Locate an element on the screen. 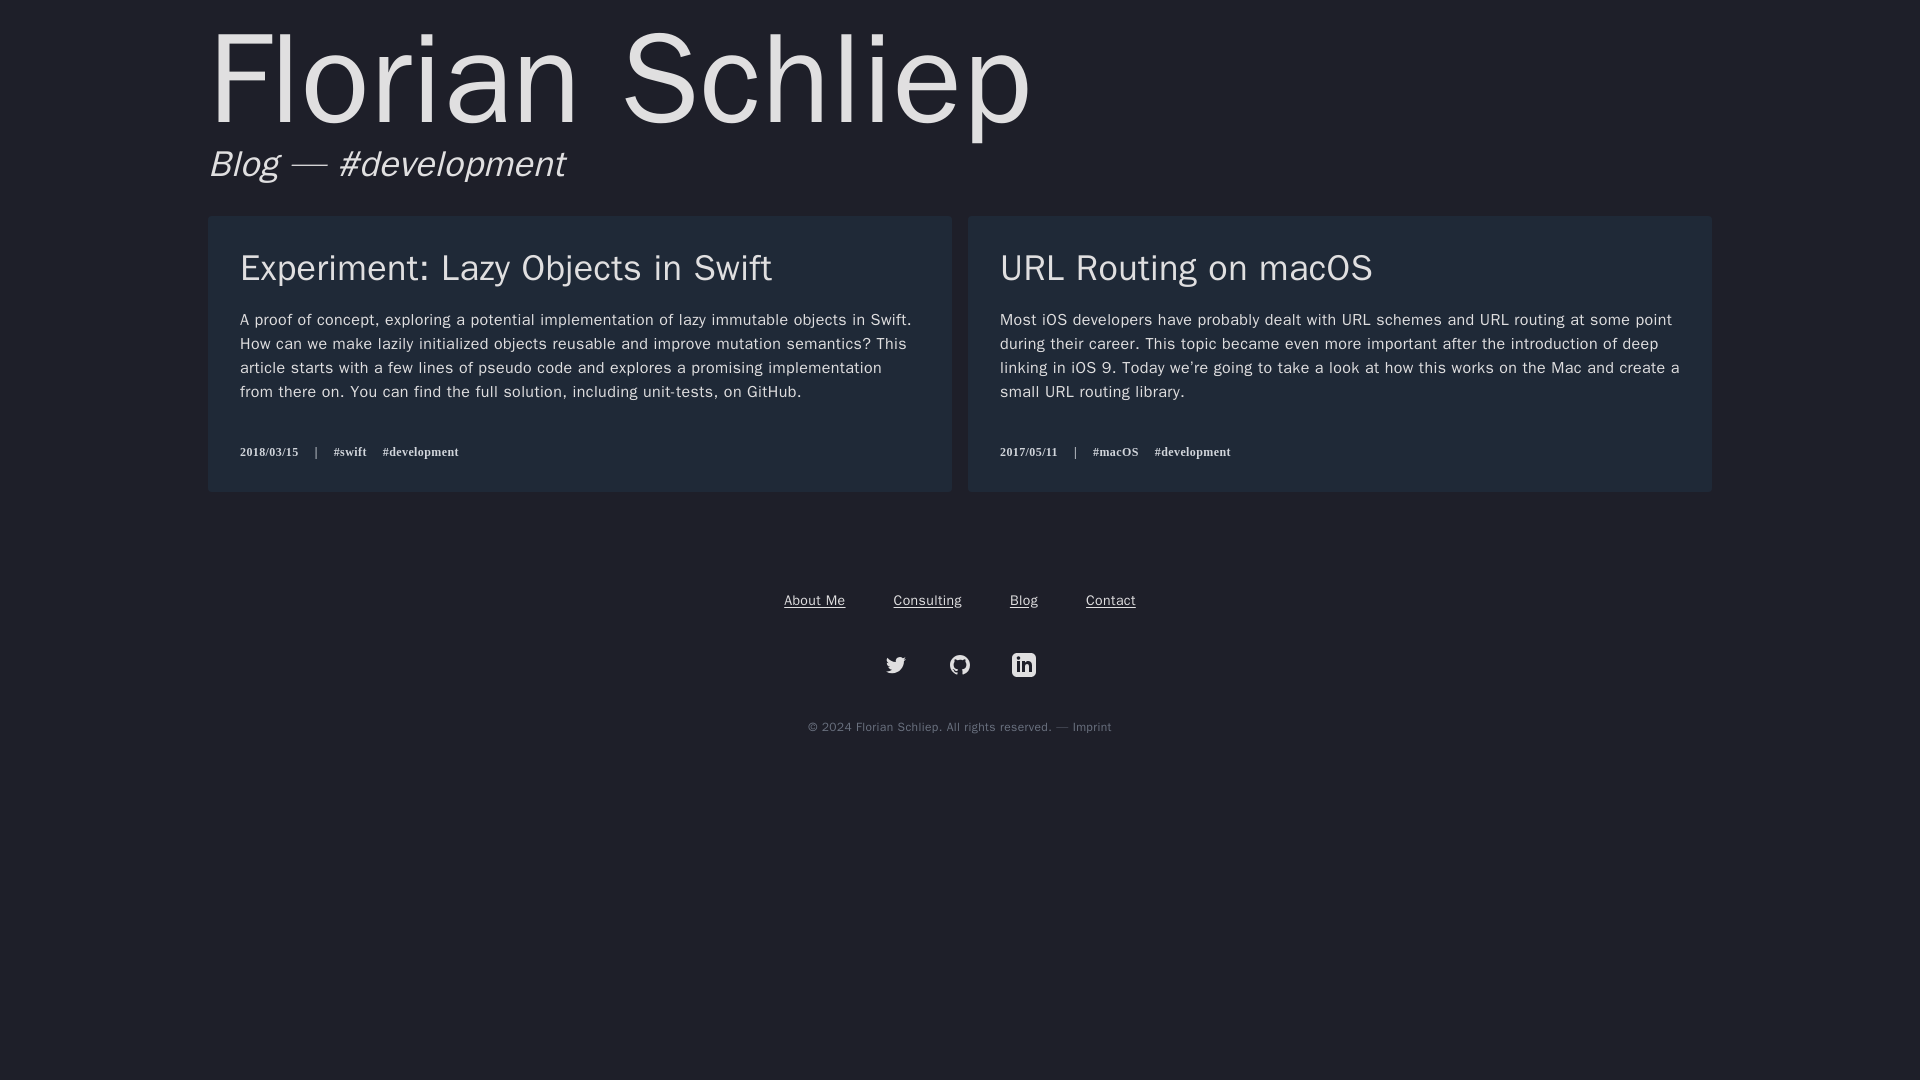  LinkedIn is located at coordinates (1024, 665).